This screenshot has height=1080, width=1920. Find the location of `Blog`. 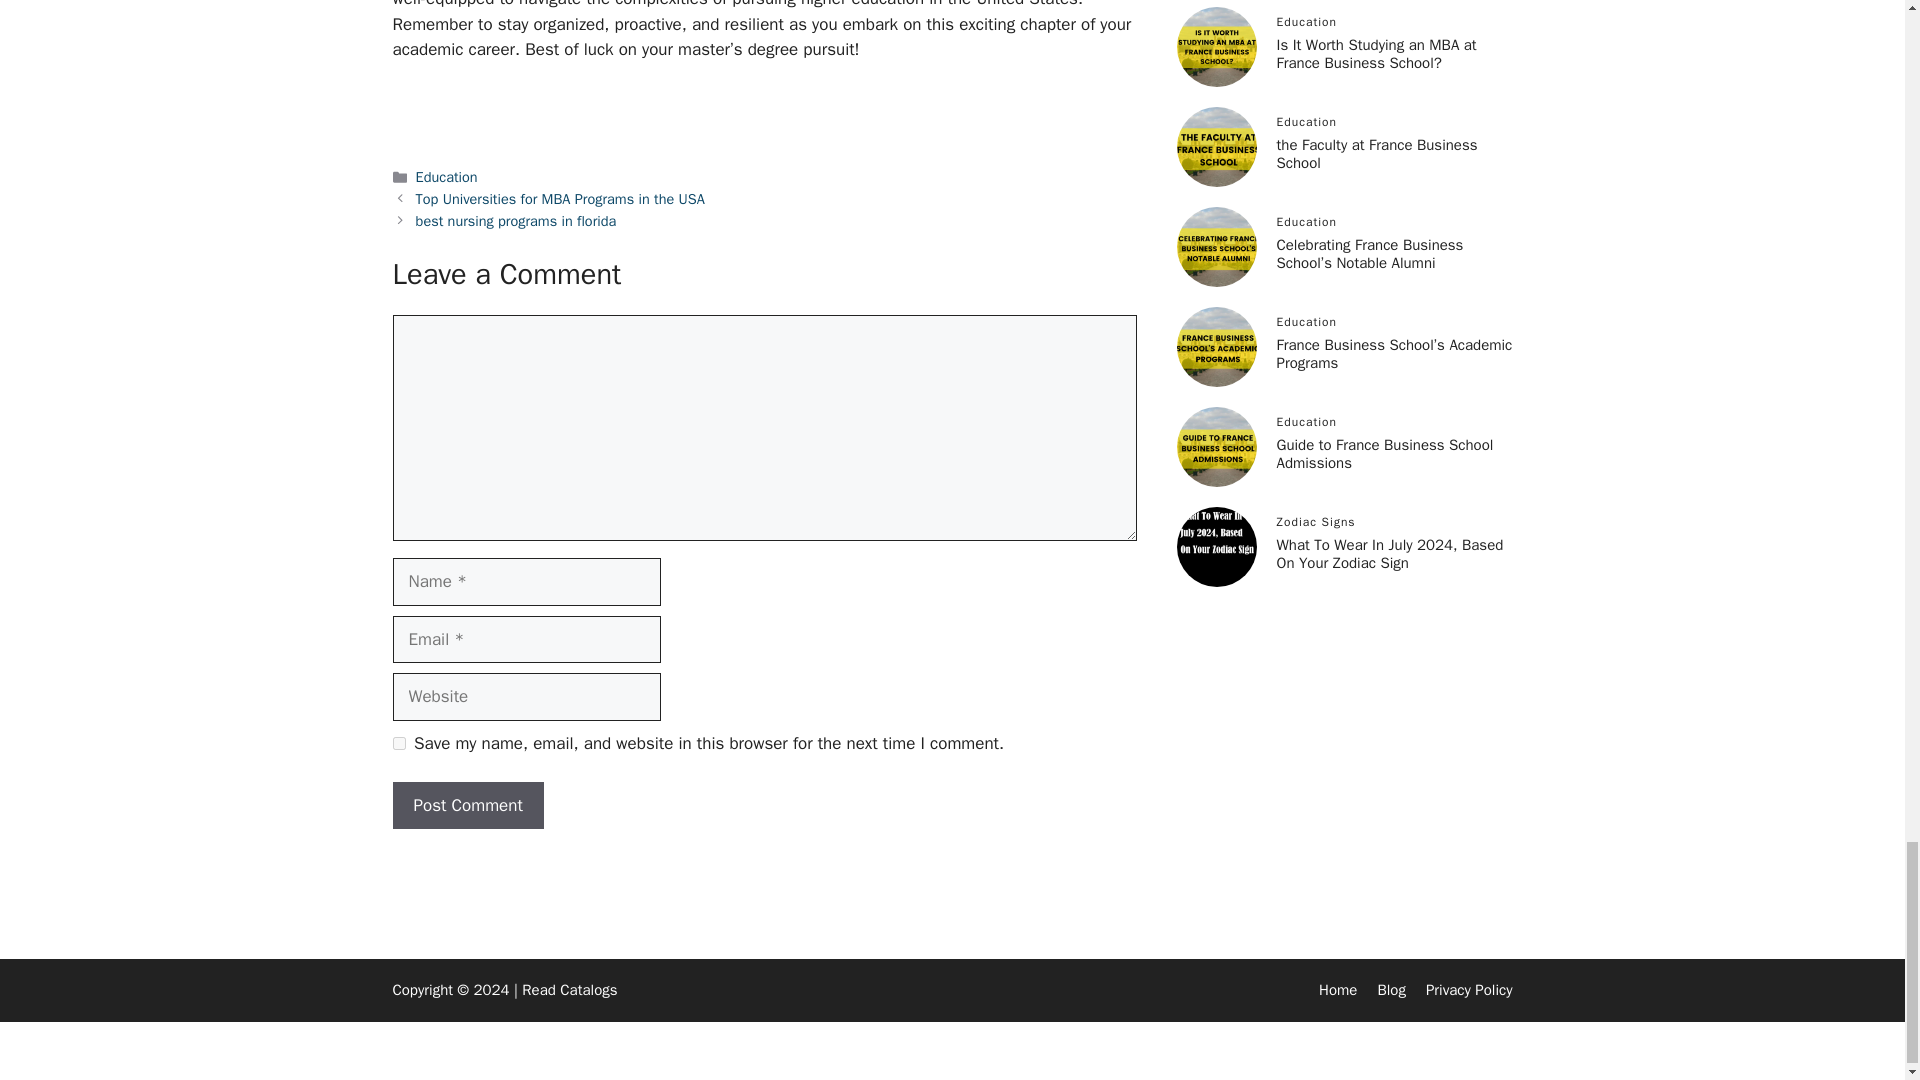

Blog is located at coordinates (1390, 990).